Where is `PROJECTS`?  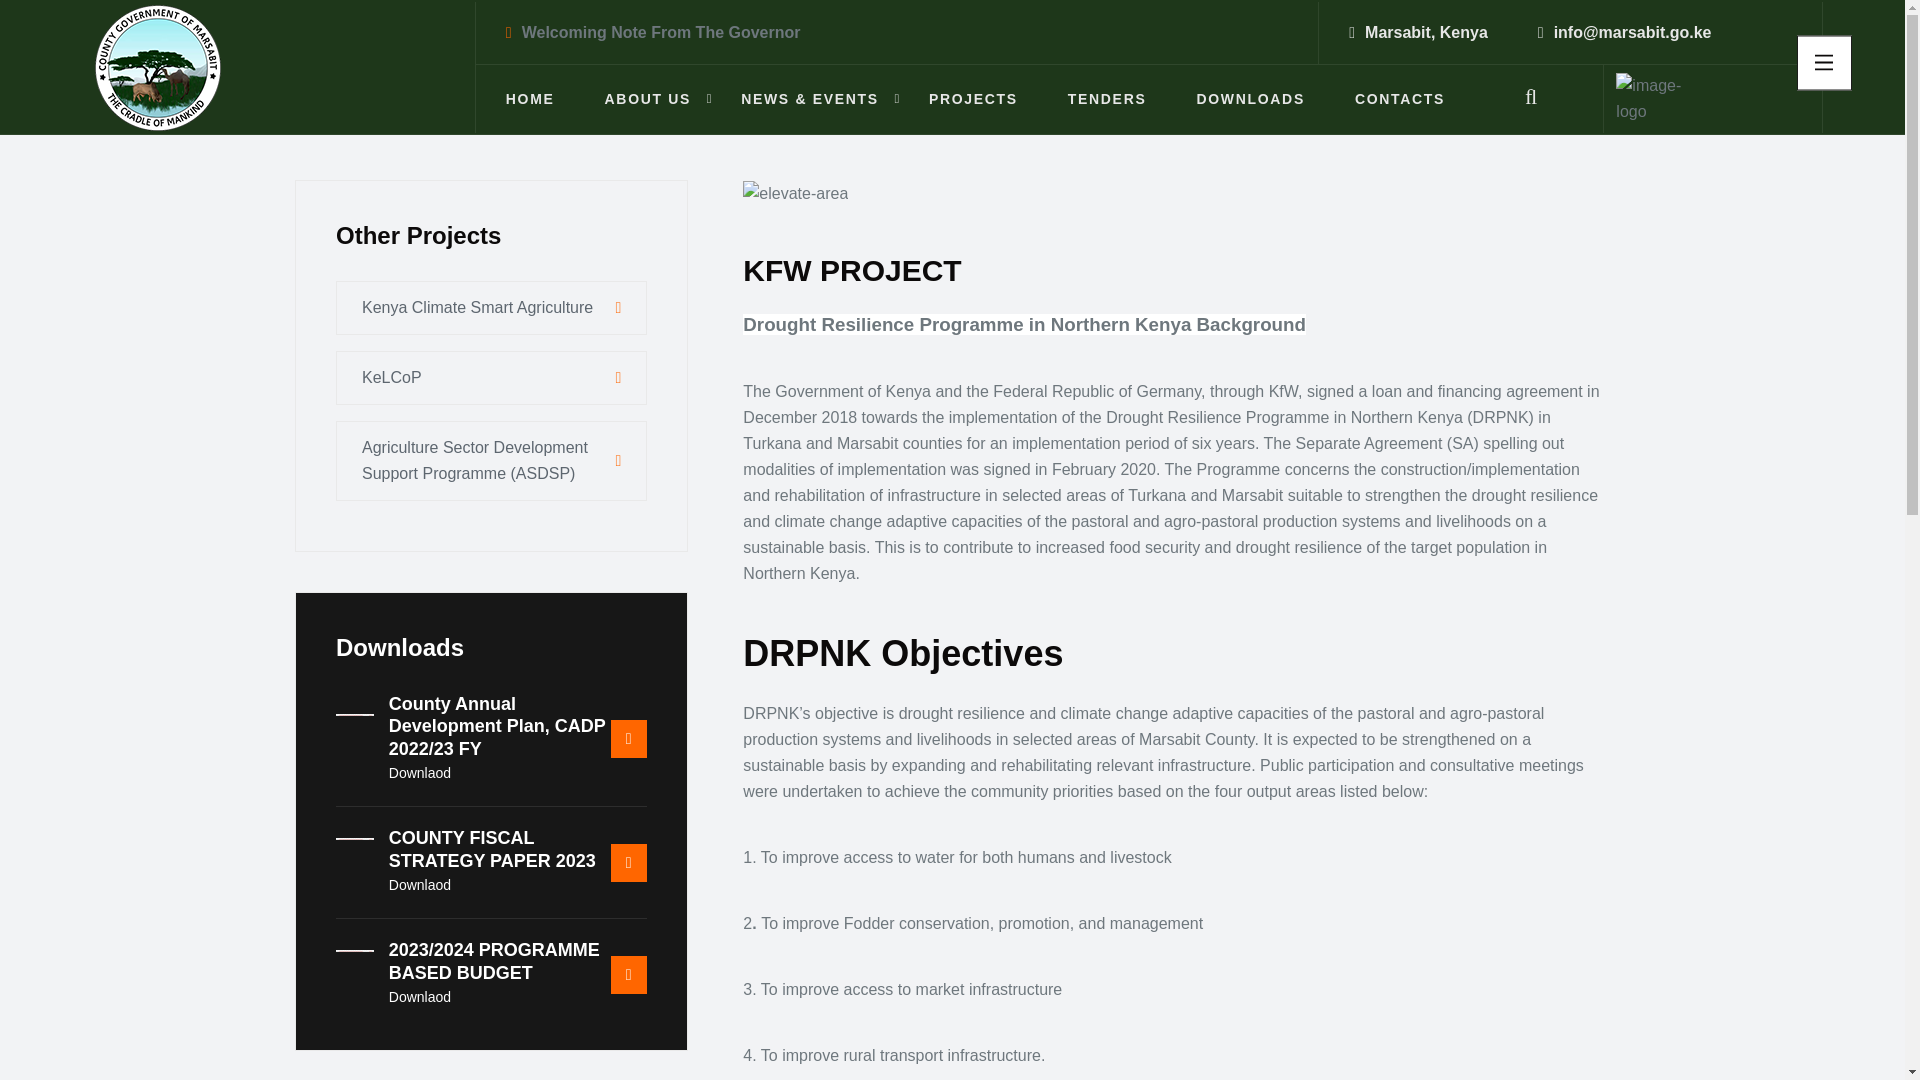
PROJECTS is located at coordinates (973, 98).